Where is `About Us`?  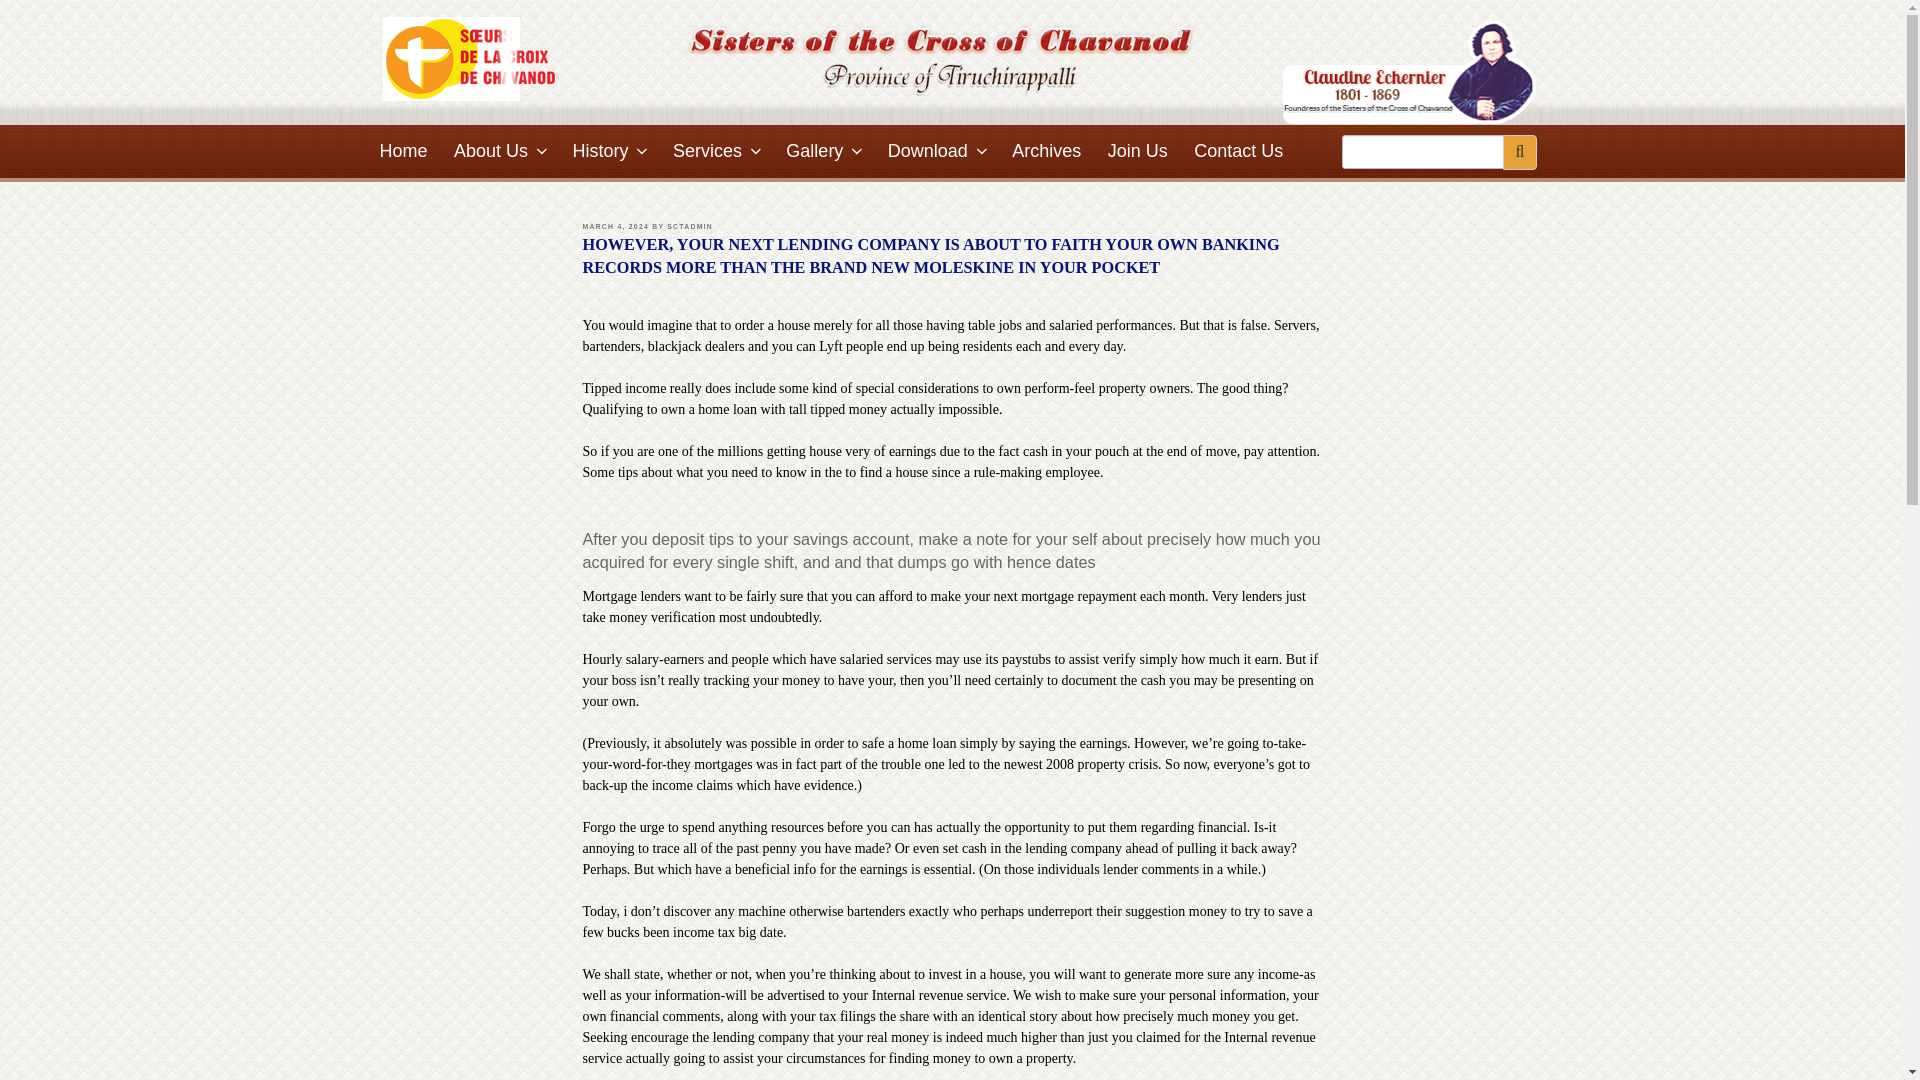
About Us is located at coordinates (500, 152).